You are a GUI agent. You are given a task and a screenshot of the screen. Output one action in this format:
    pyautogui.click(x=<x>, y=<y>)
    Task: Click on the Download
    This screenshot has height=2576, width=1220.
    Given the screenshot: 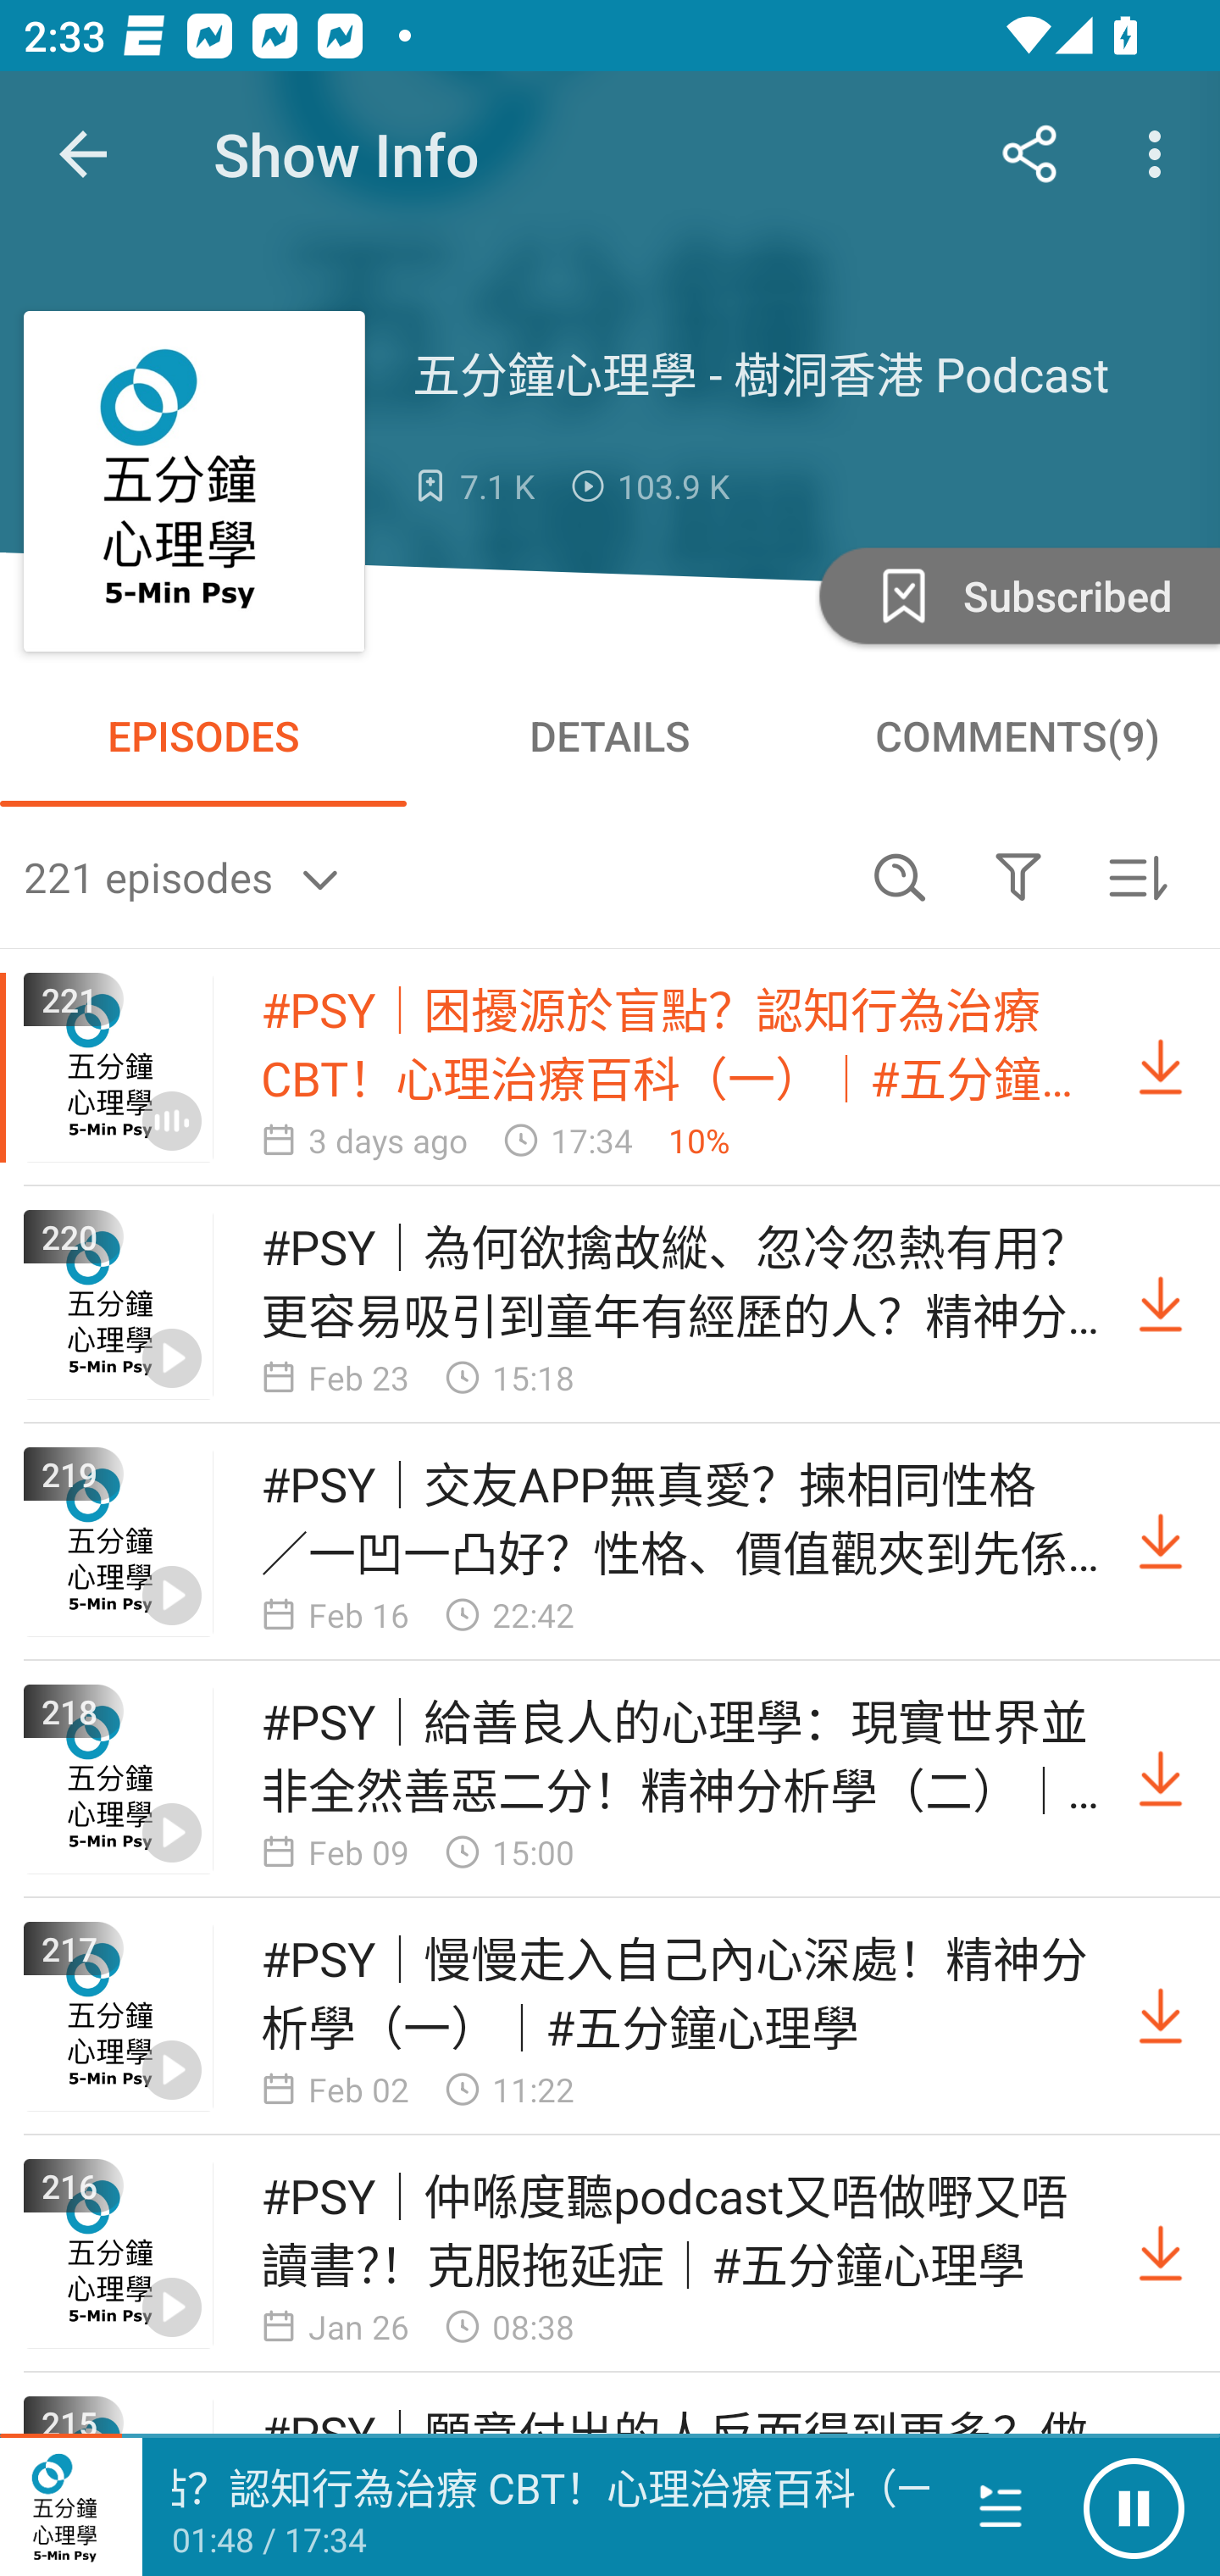 What is the action you would take?
    pyautogui.click(x=1161, y=1304)
    